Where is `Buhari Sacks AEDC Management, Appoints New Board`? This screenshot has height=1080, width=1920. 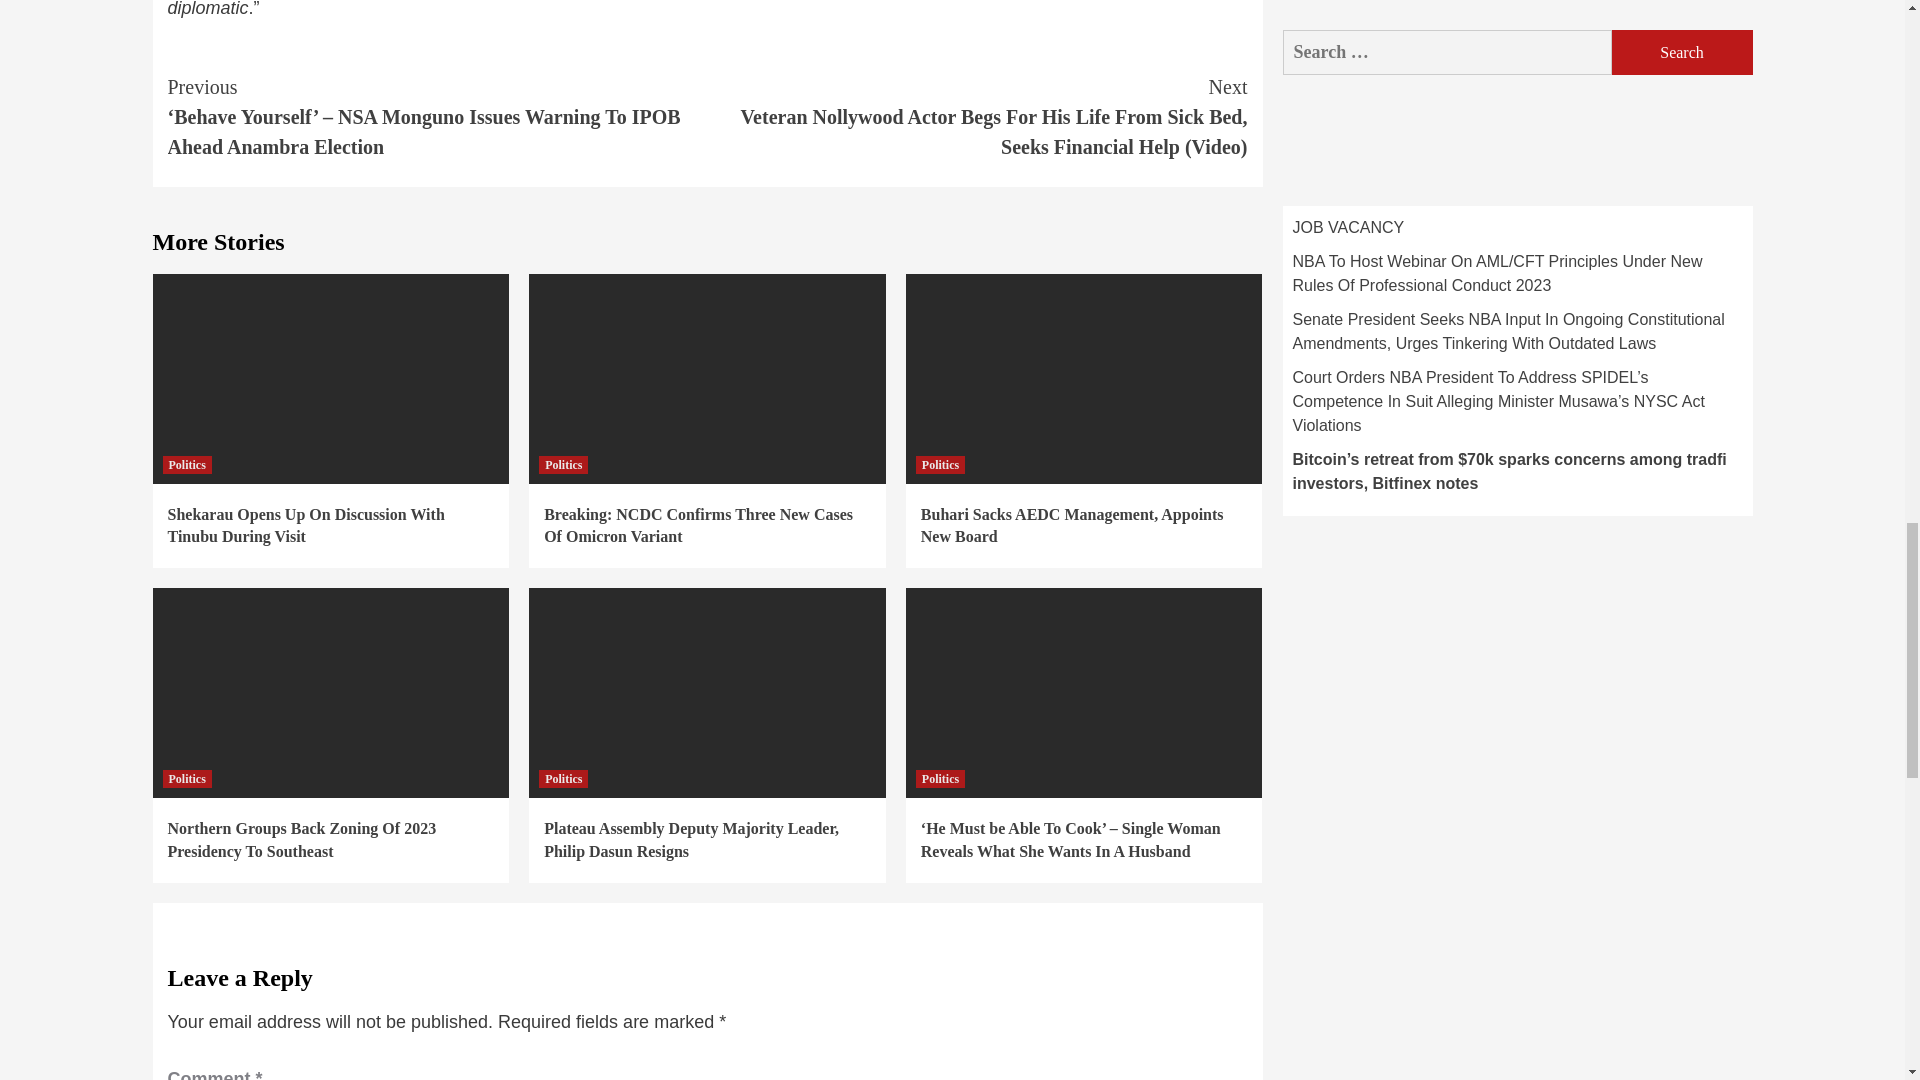
Buhari Sacks AEDC Management, Appoints New Board is located at coordinates (1072, 526).